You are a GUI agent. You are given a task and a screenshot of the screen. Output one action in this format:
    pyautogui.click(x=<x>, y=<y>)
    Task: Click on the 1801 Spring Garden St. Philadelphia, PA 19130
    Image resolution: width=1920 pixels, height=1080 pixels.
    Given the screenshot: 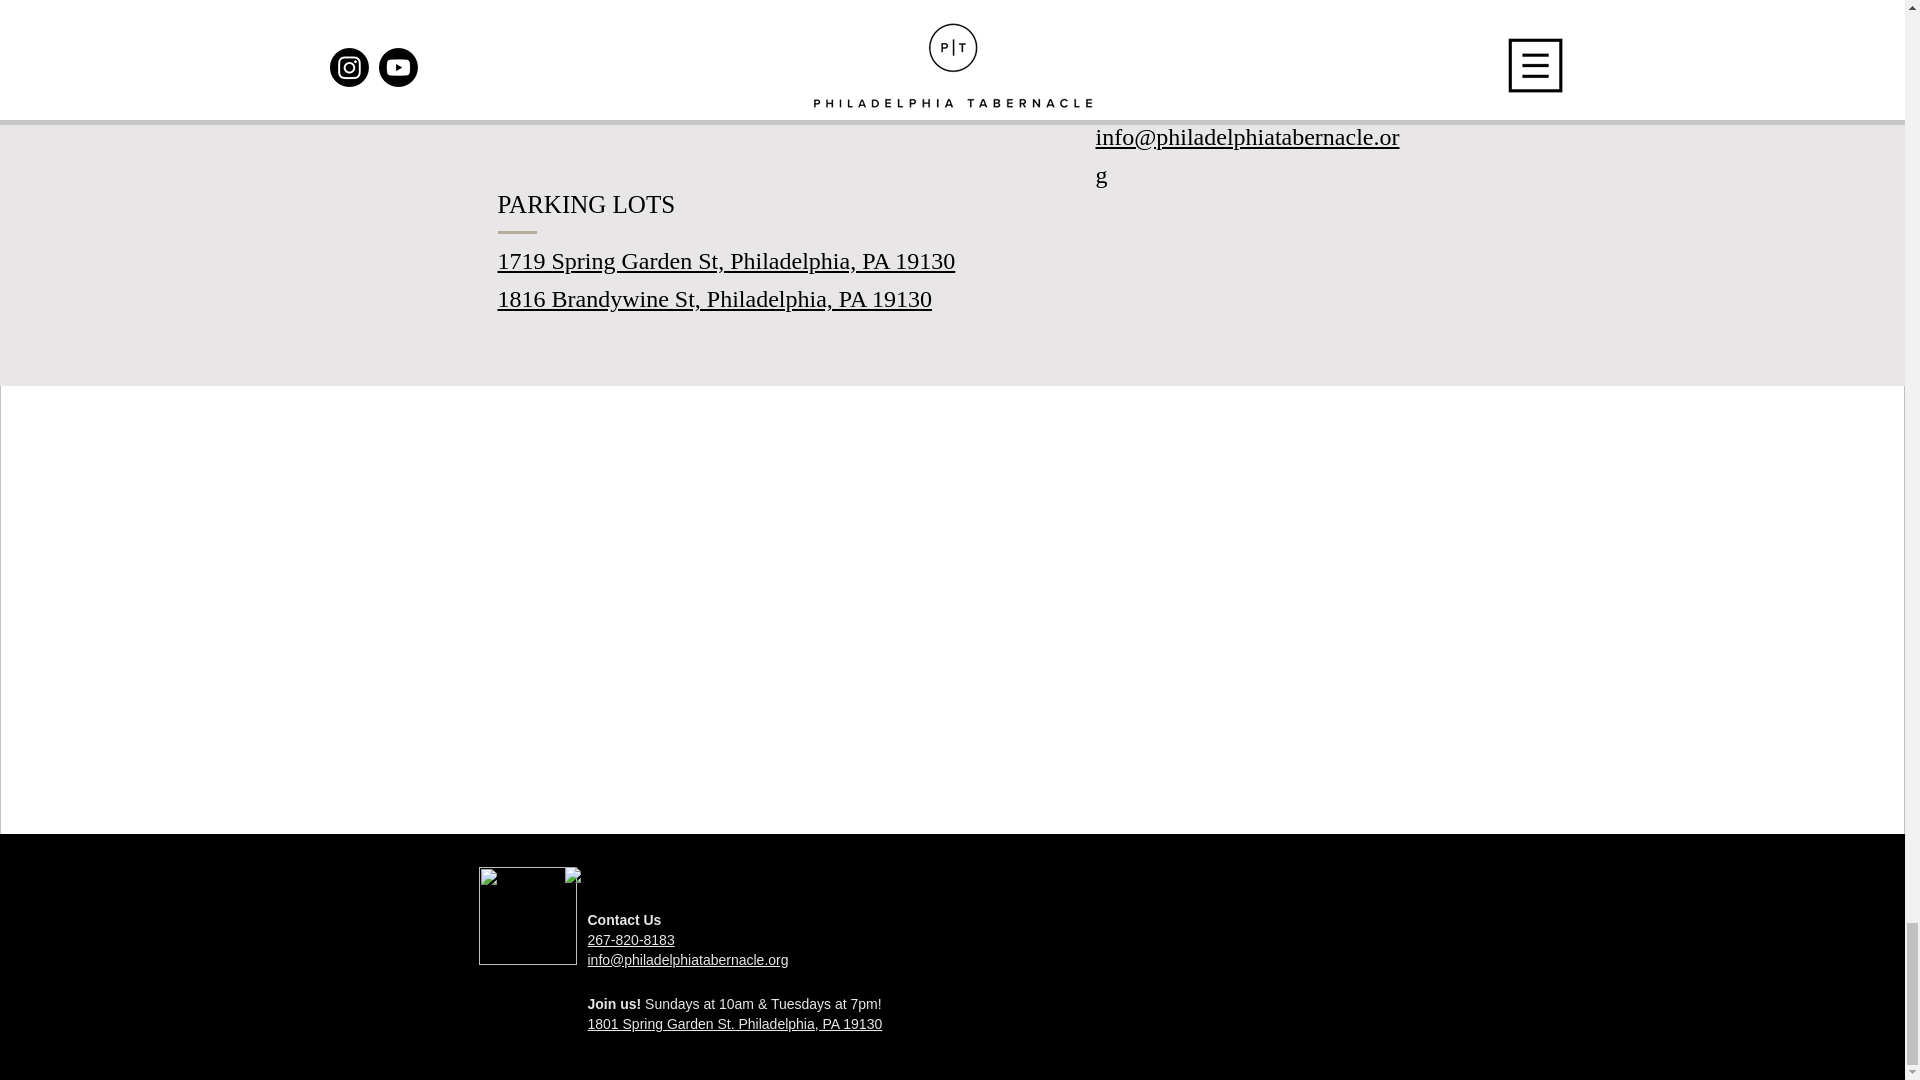 What is the action you would take?
    pyautogui.click(x=726, y=98)
    